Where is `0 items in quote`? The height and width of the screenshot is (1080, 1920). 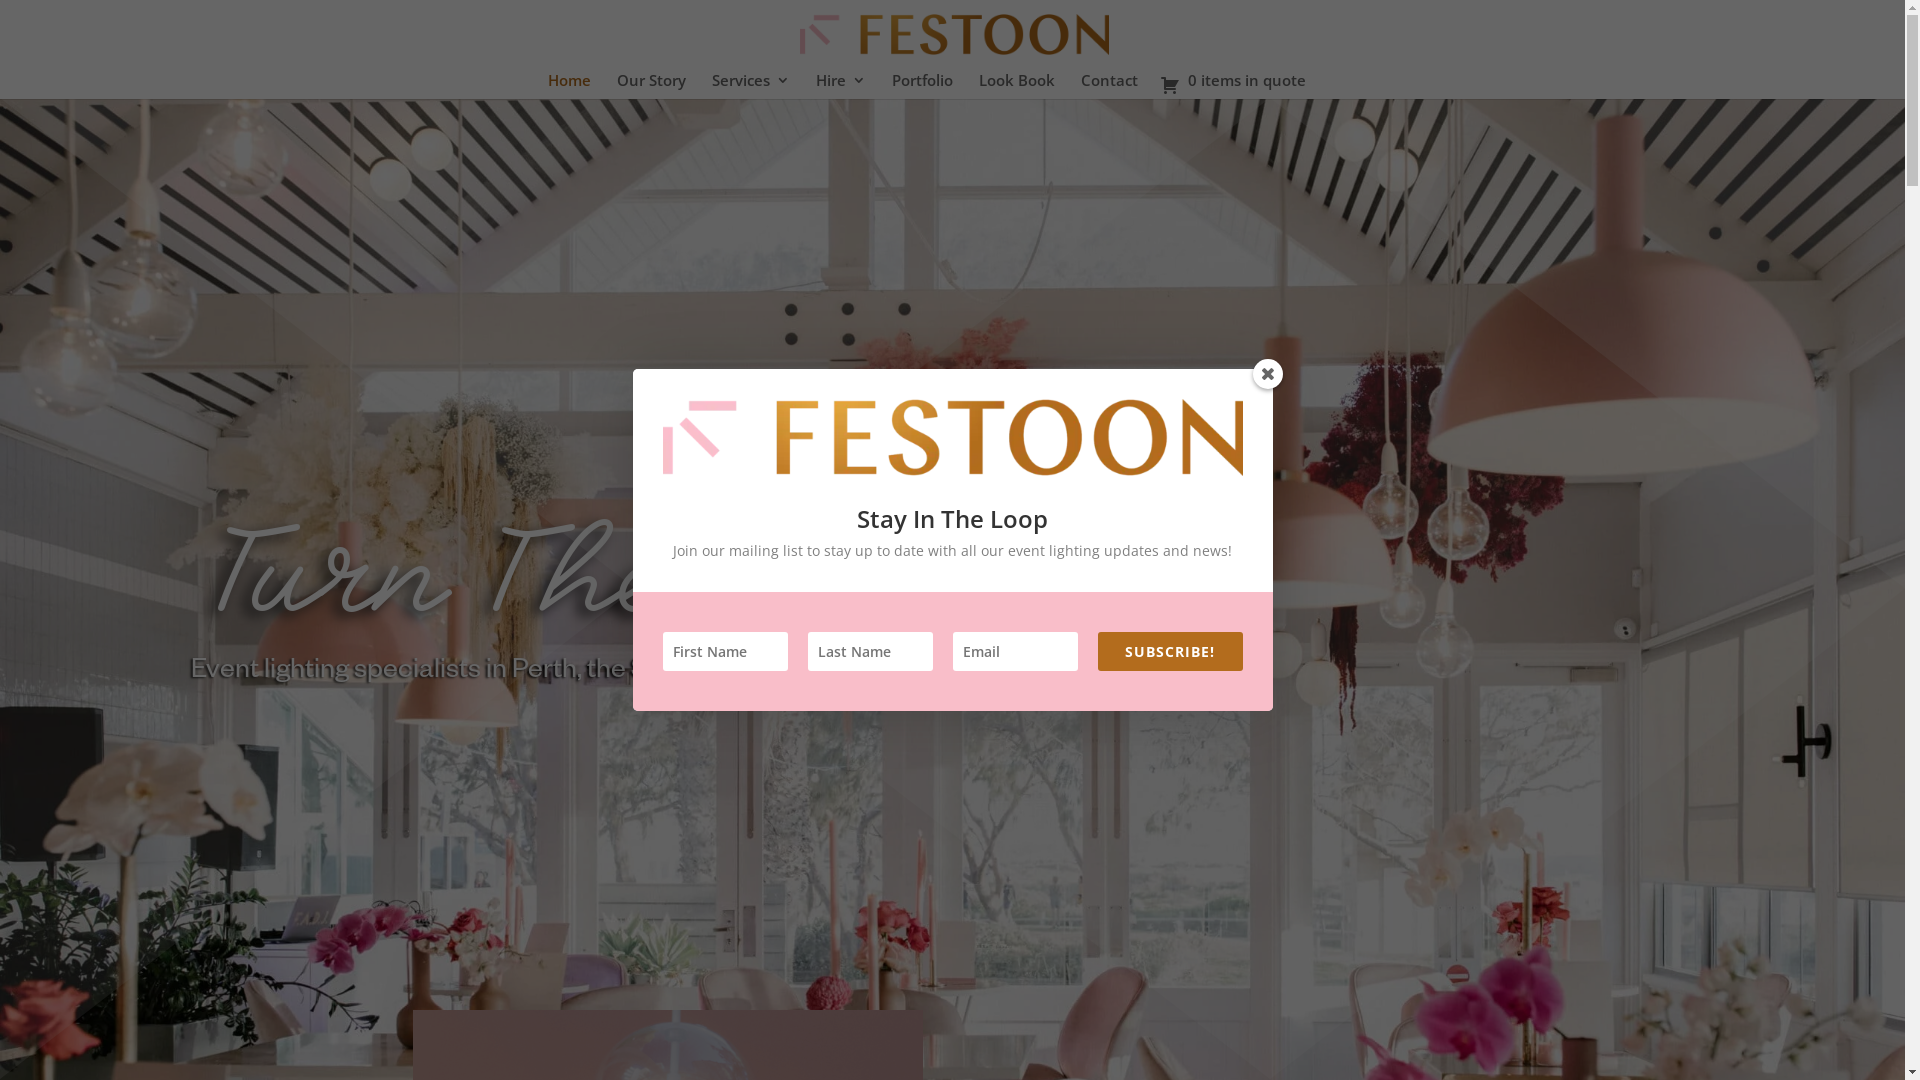
0 items in quote is located at coordinates (1233, 79).